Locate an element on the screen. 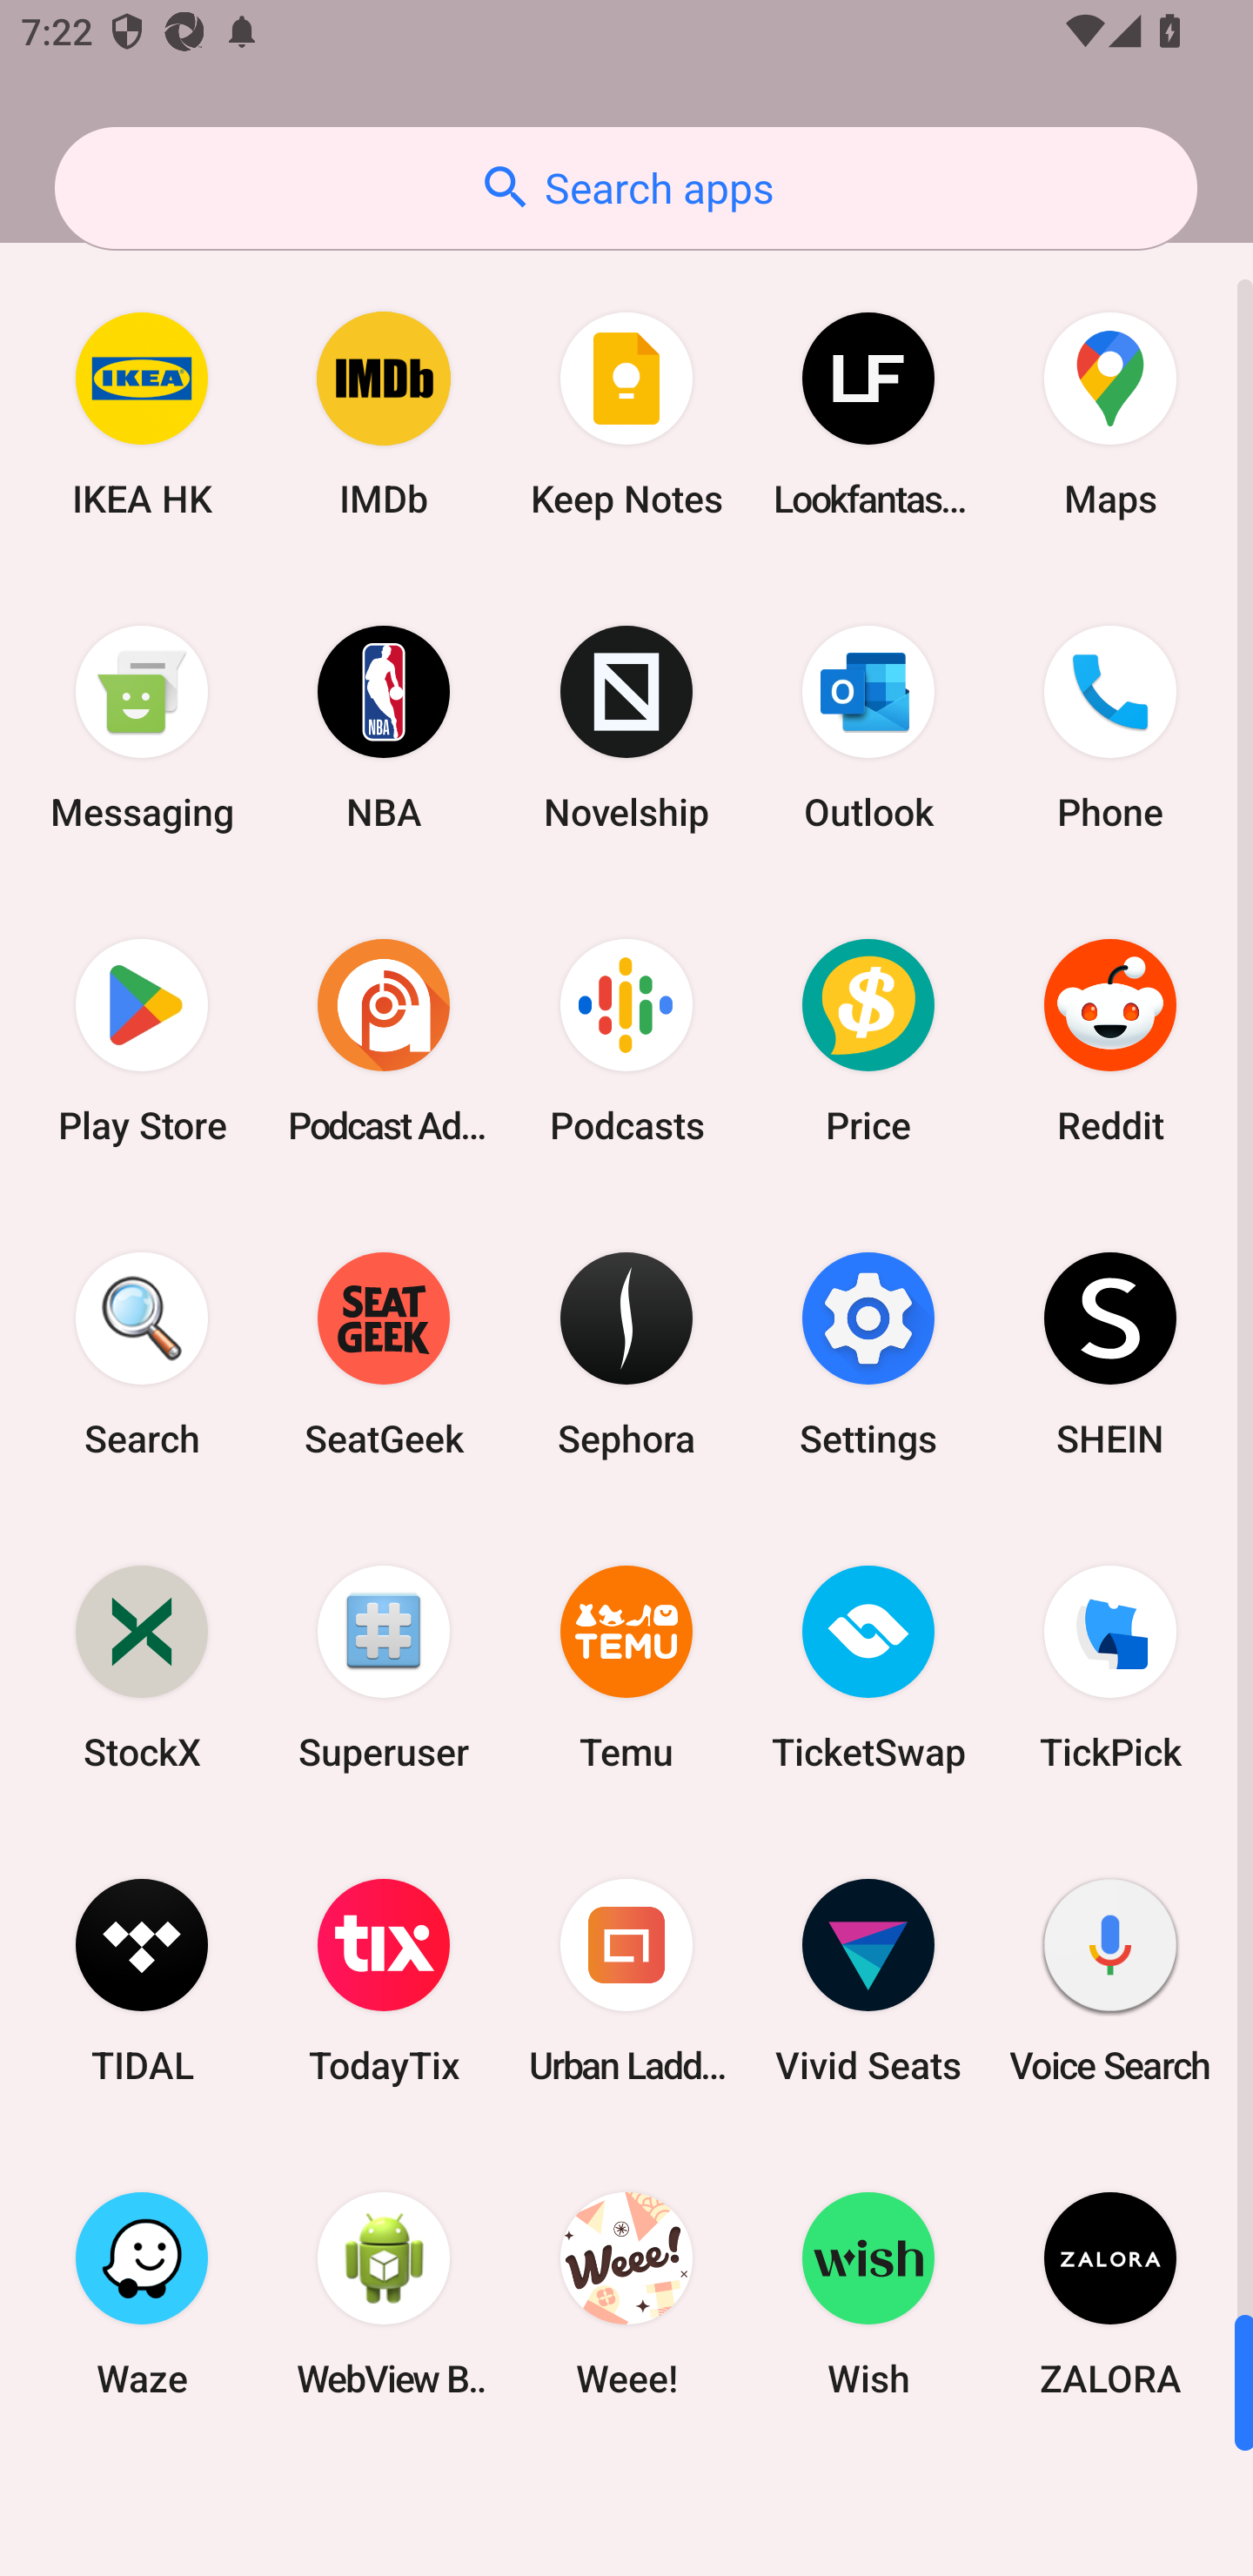 Image resolution: width=1253 pixels, height=2576 pixels. TicketSwap is located at coordinates (868, 1666).